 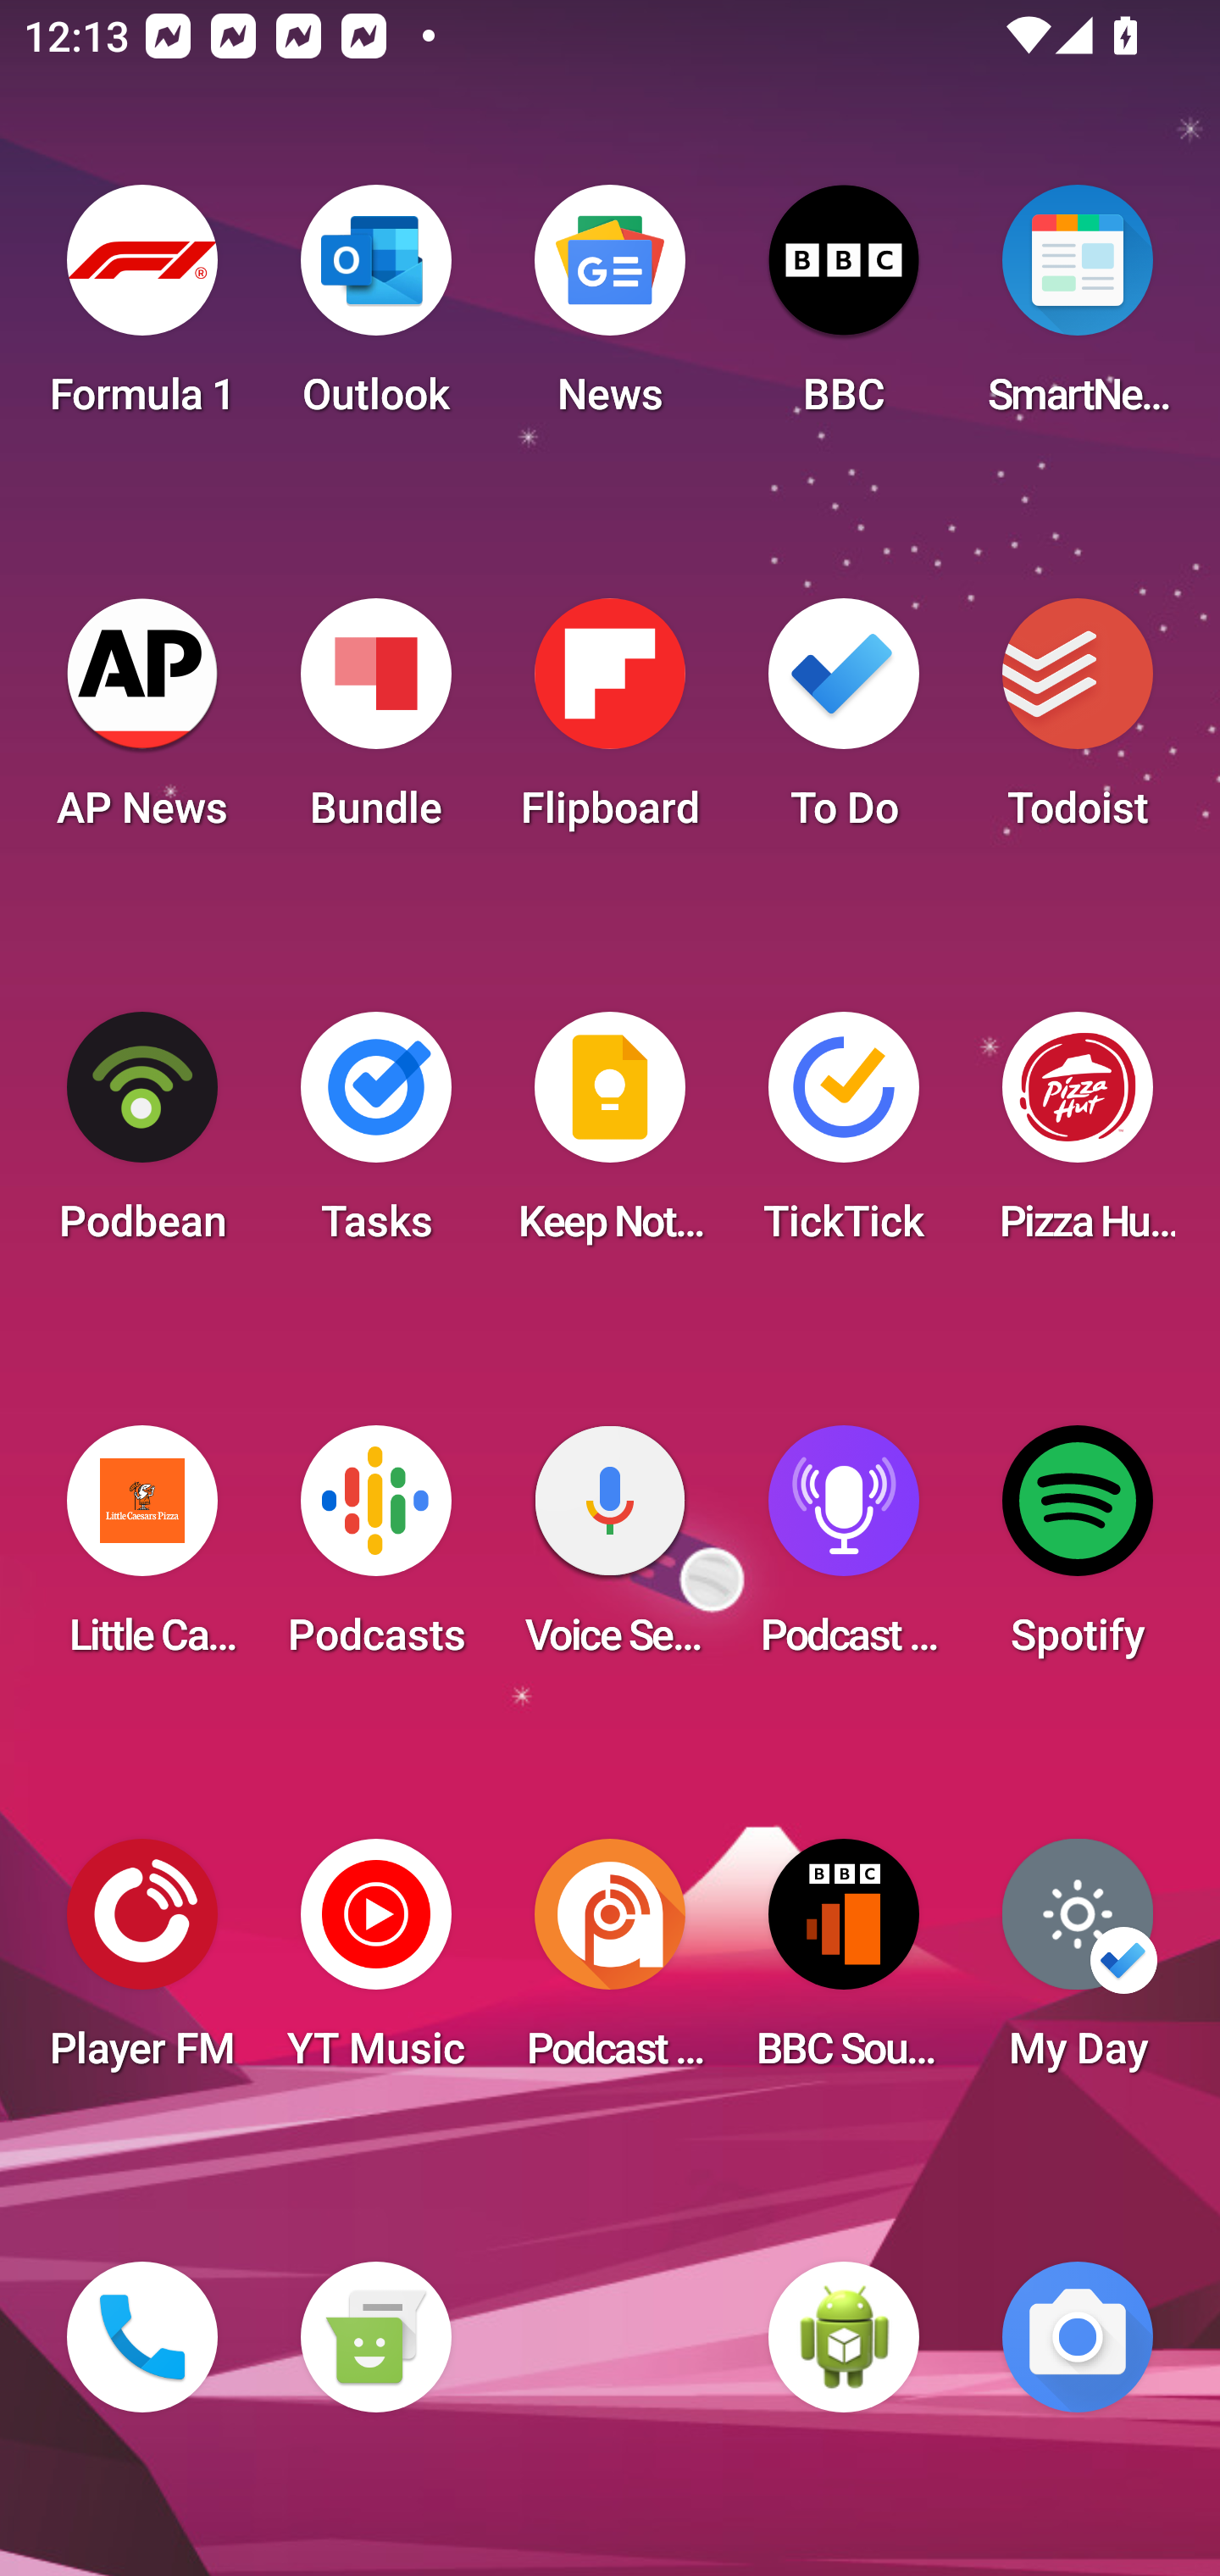 What do you see at coordinates (1078, 1137) in the screenshot?
I see `Pizza Hut HK & Macau` at bounding box center [1078, 1137].